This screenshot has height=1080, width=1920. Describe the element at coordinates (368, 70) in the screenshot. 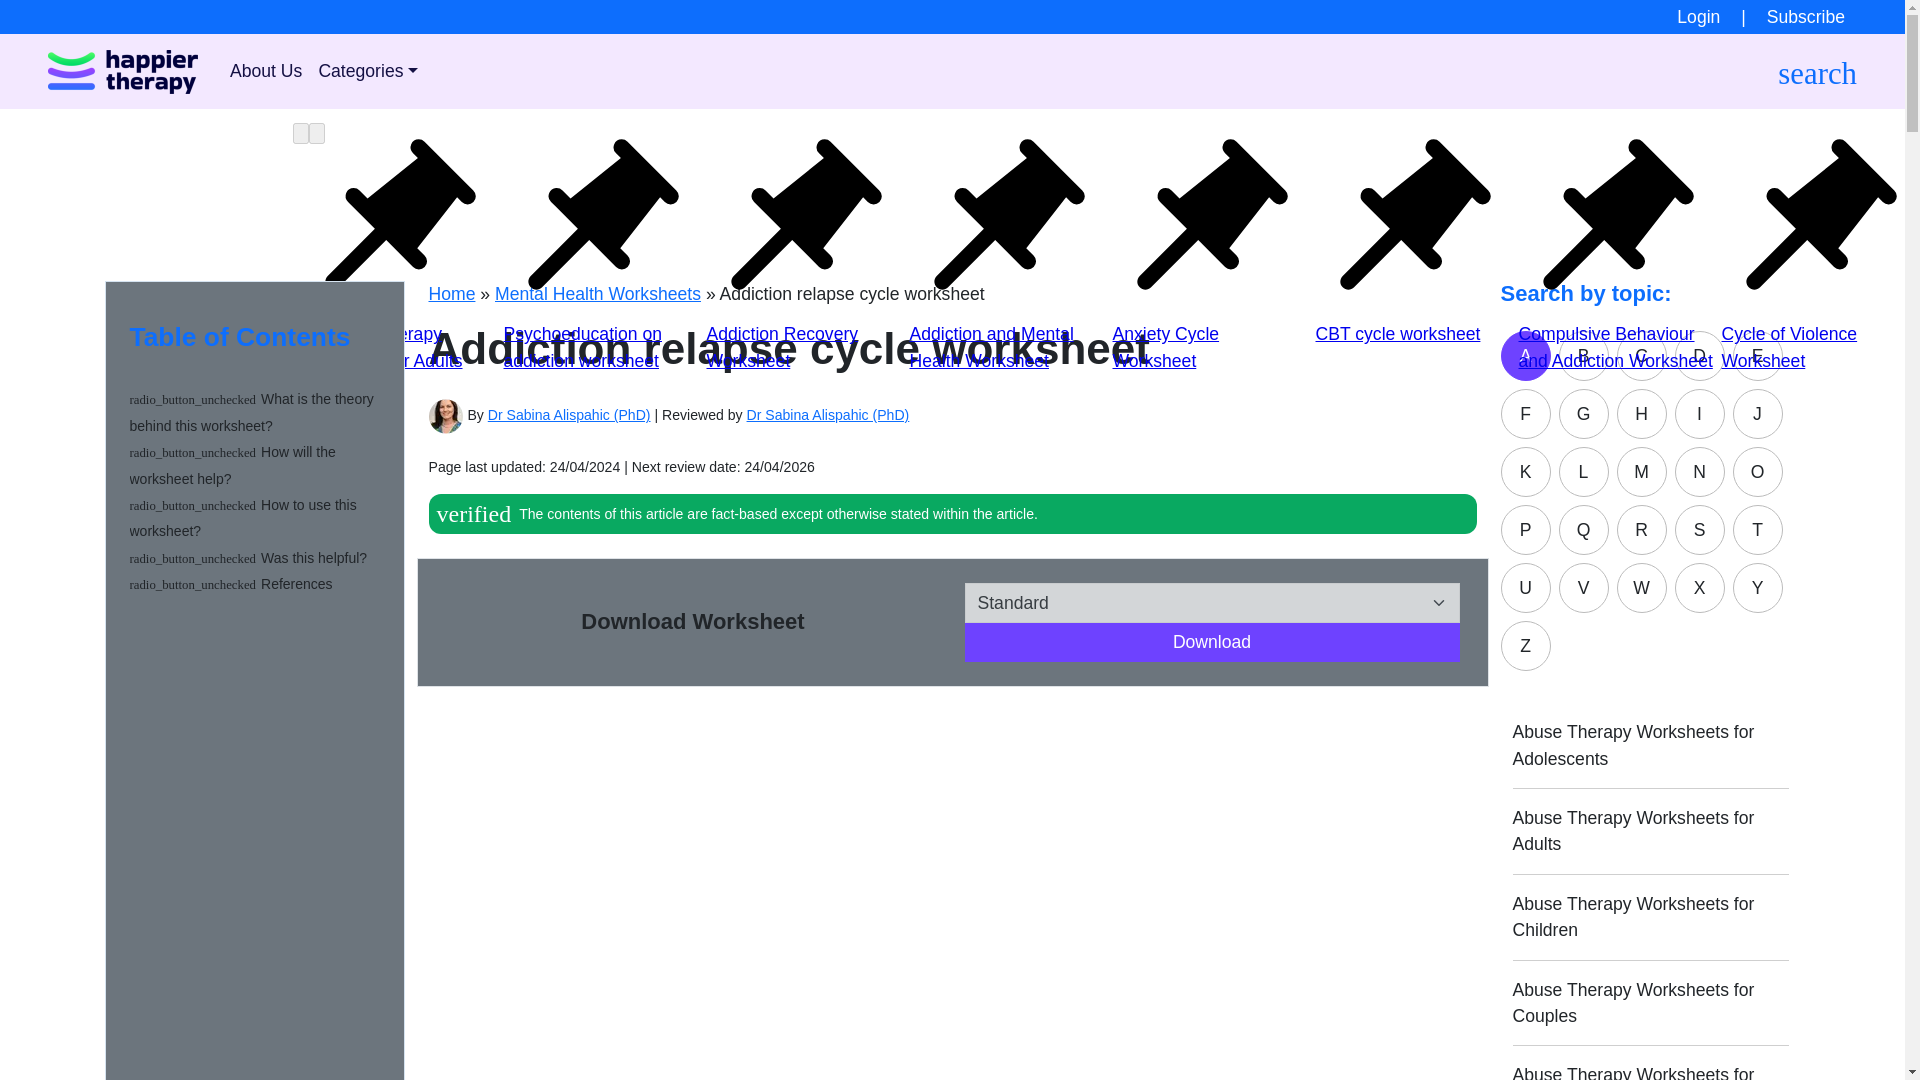

I see `Categories` at that location.